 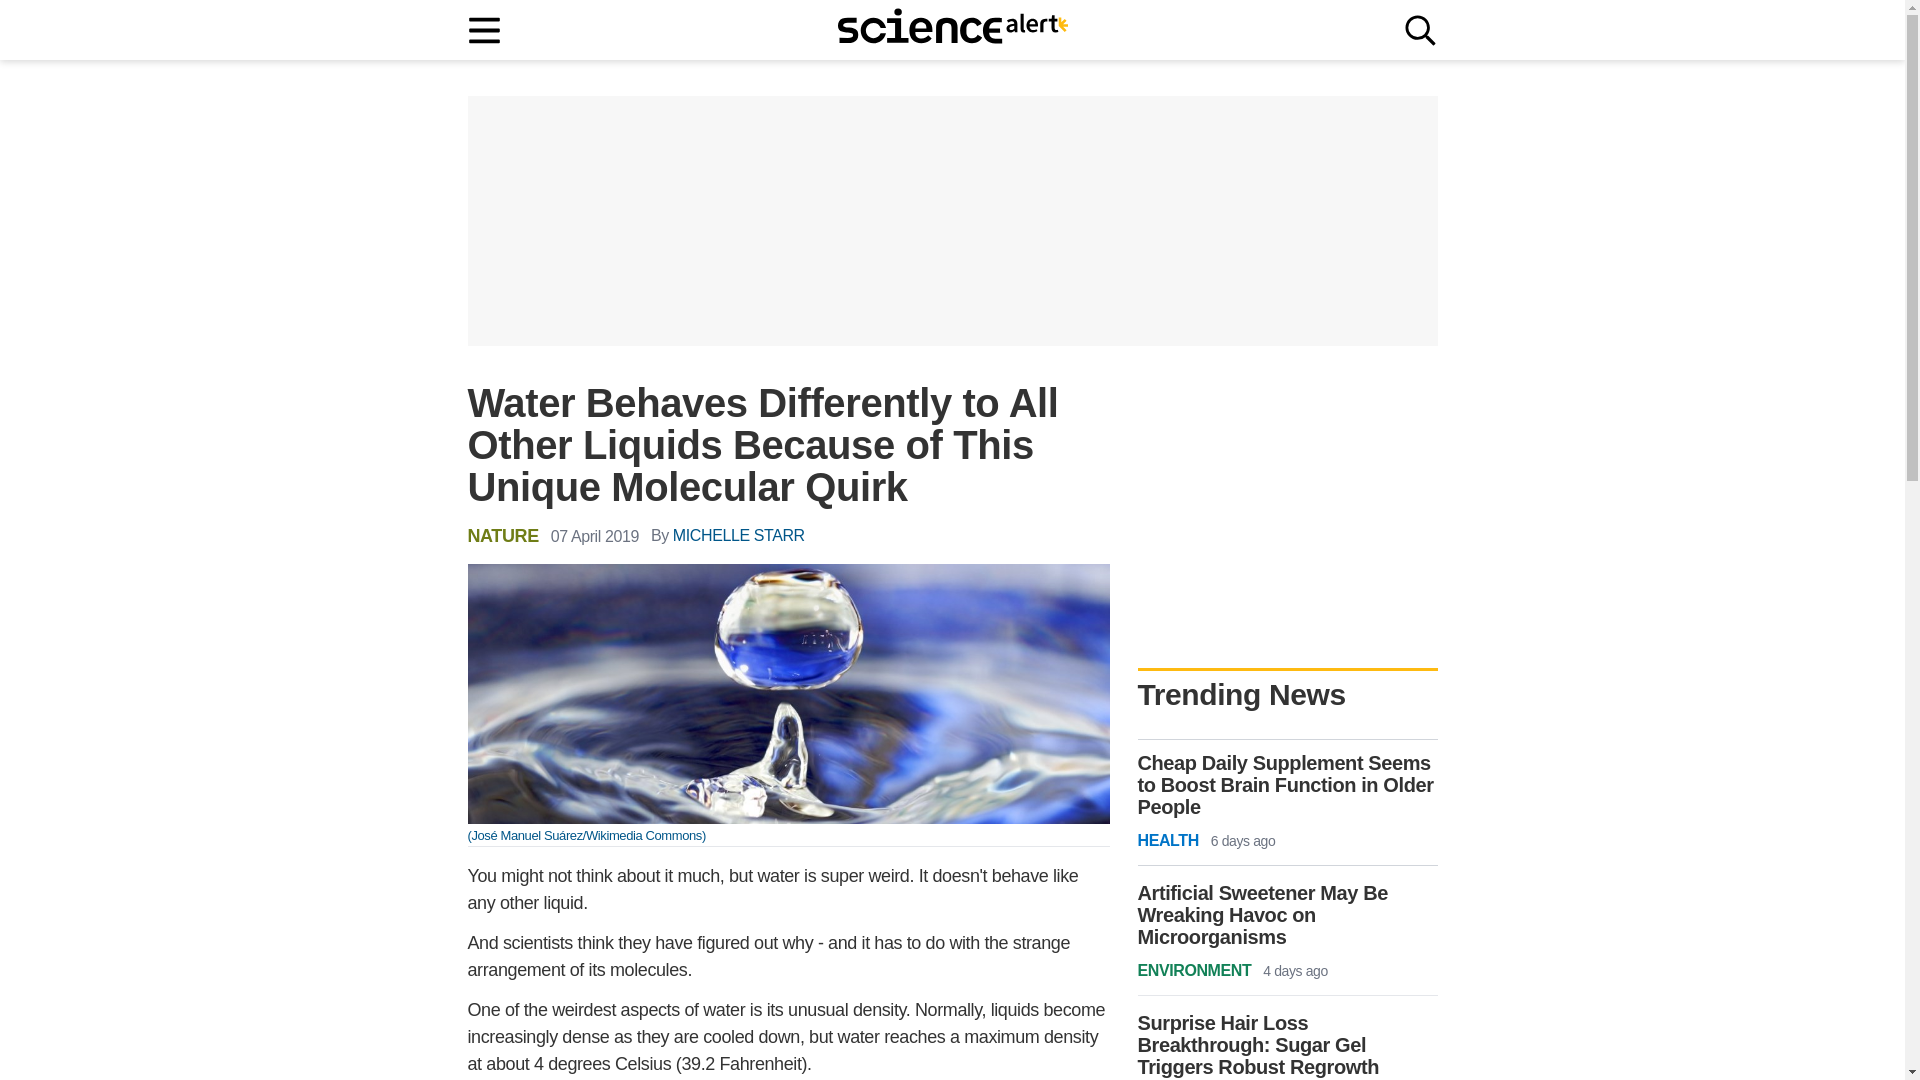 What do you see at coordinates (1288, 915) in the screenshot?
I see `Artificial Sweetener May Be Wreaking Havoc on Microorganisms` at bounding box center [1288, 915].